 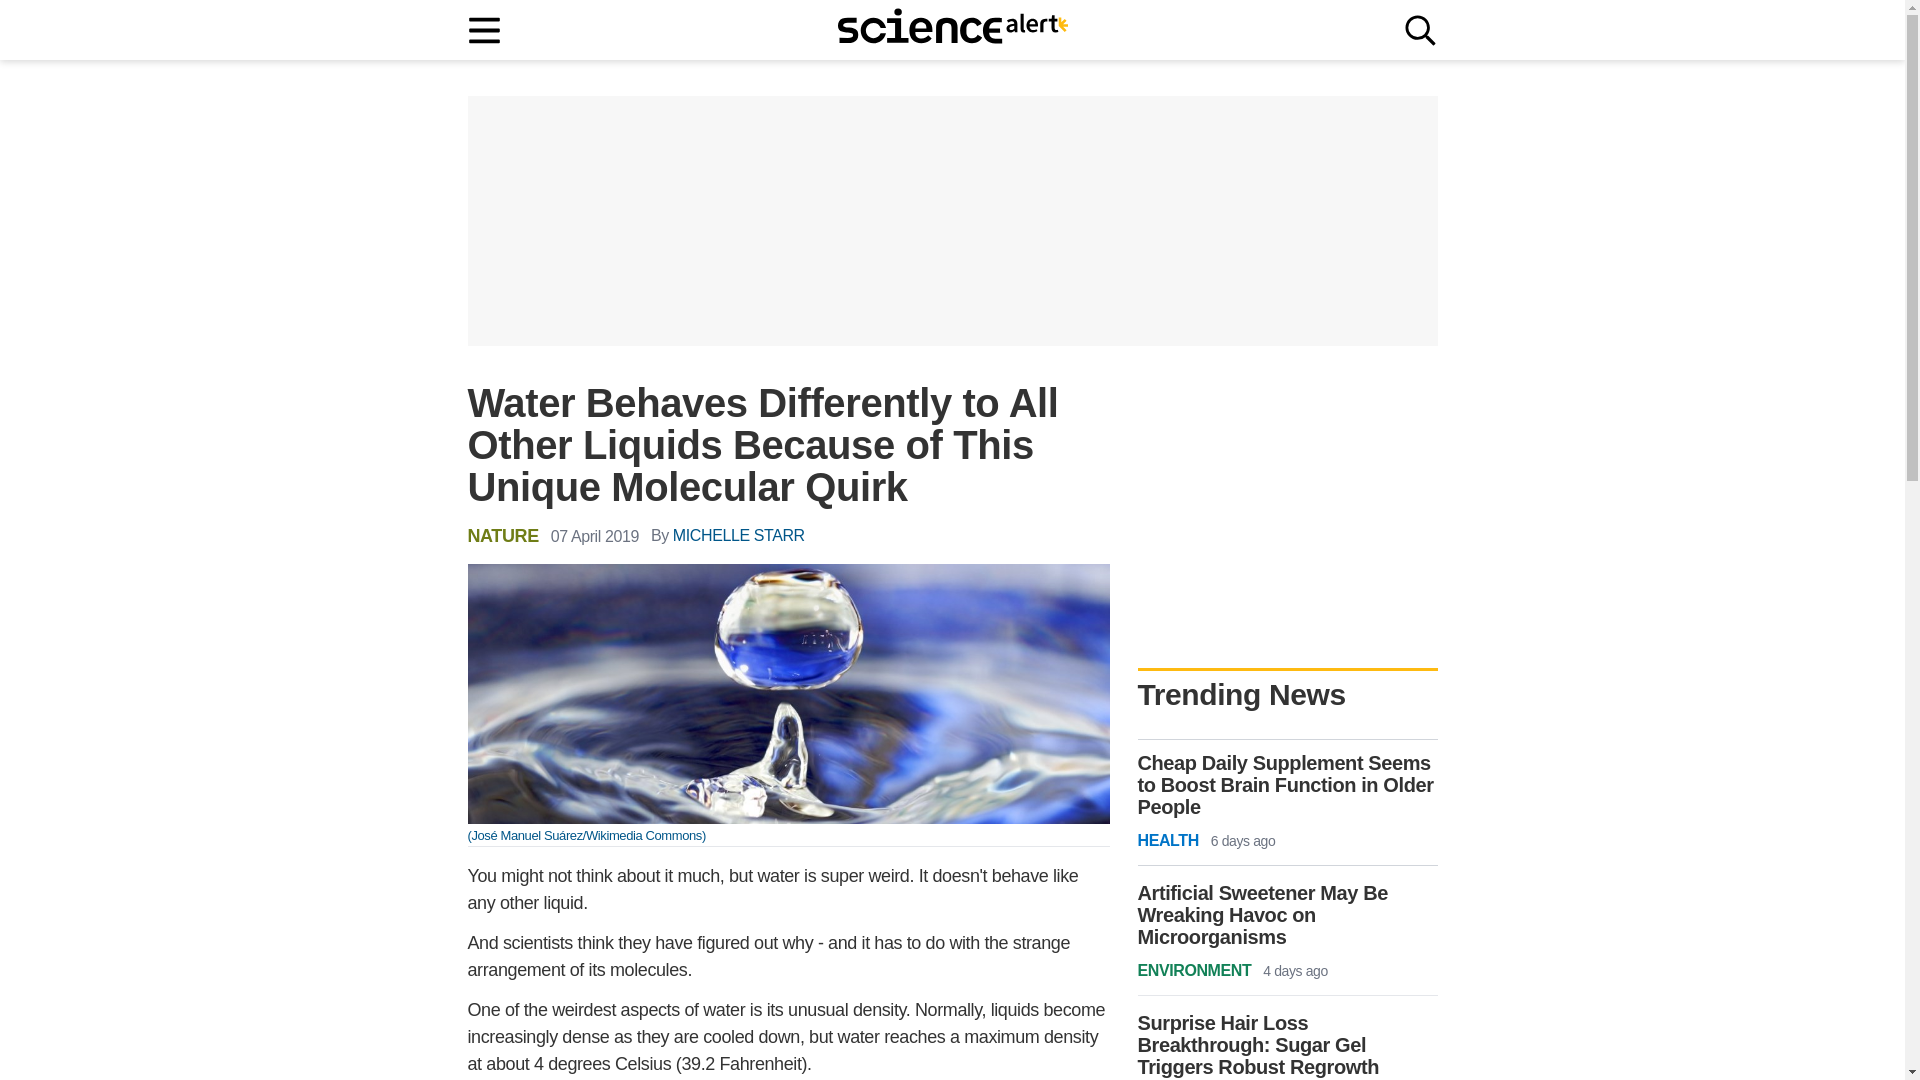 What do you see at coordinates (1288, 915) in the screenshot?
I see `Artificial Sweetener May Be Wreaking Havoc on Microorganisms` at bounding box center [1288, 915].